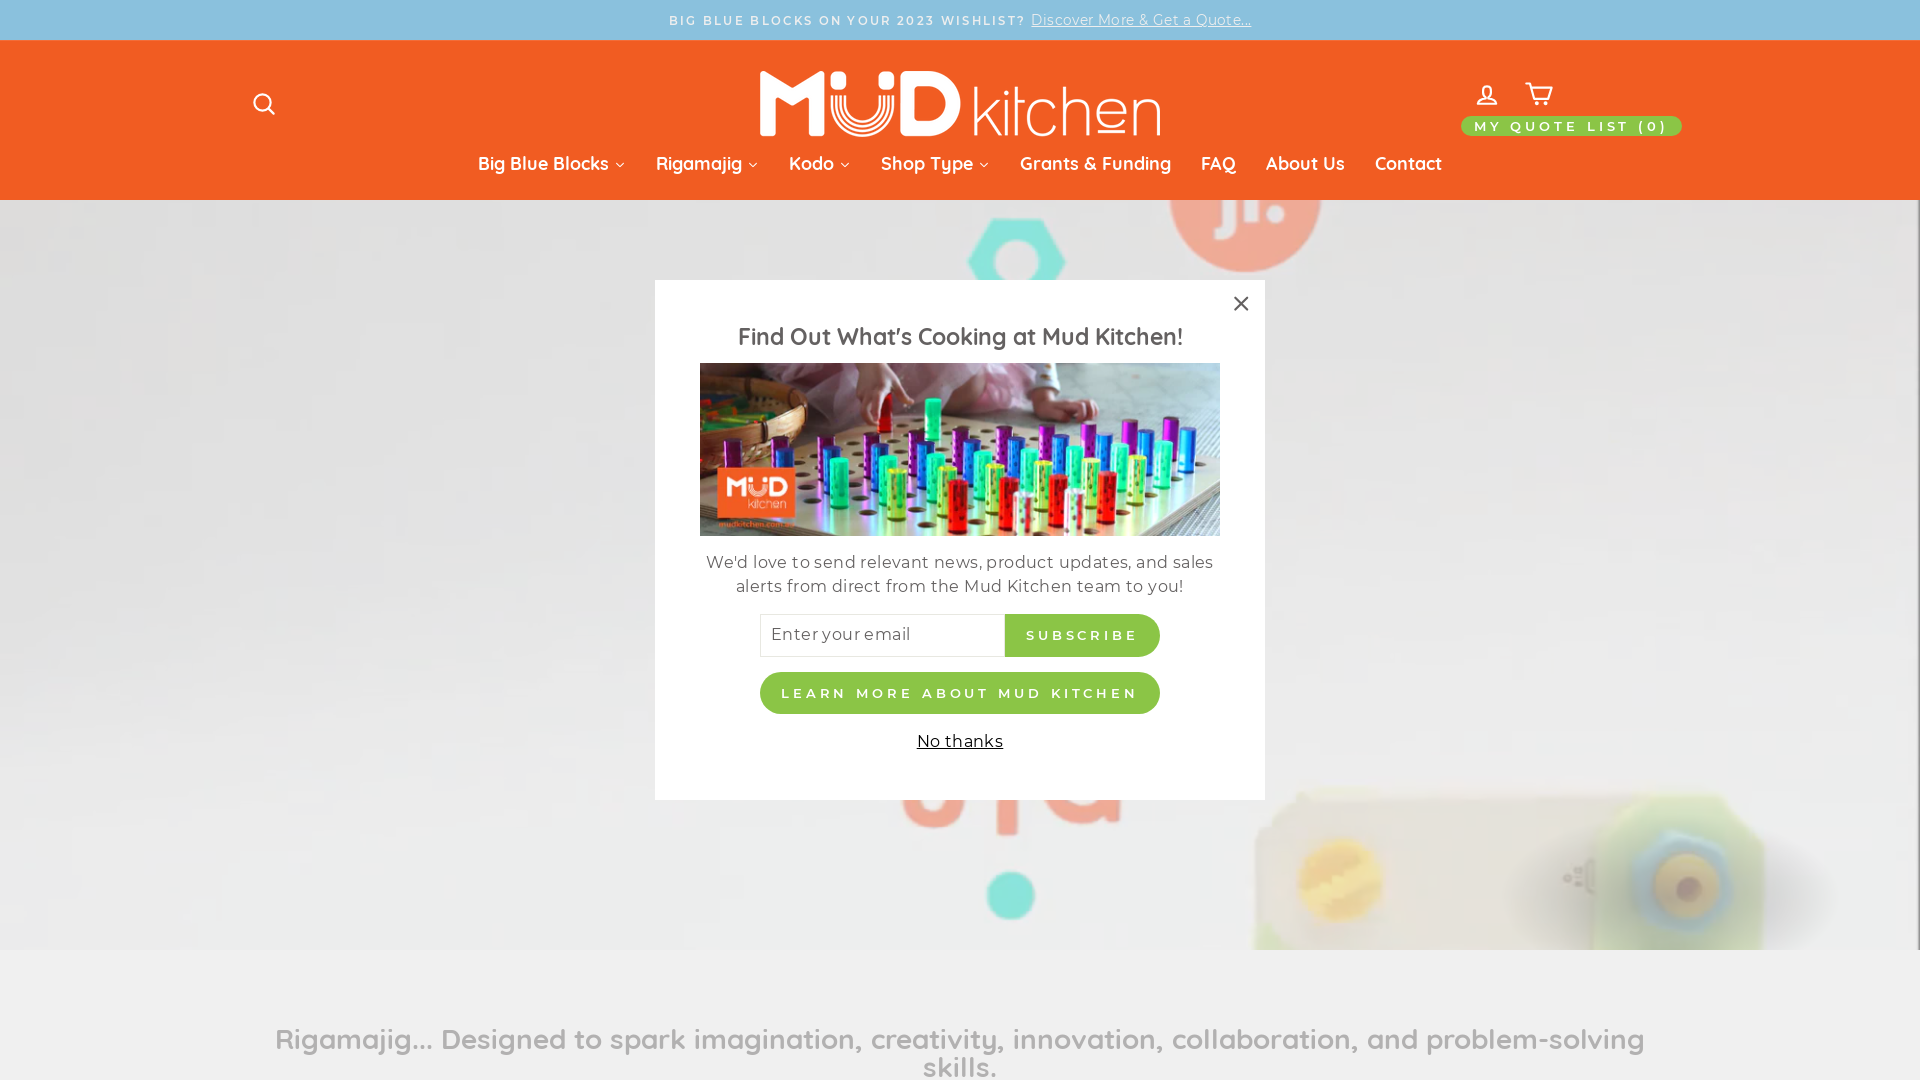 This screenshot has width=1920, height=1080. I want to click on Shopping Cart, so click(1539, 94).